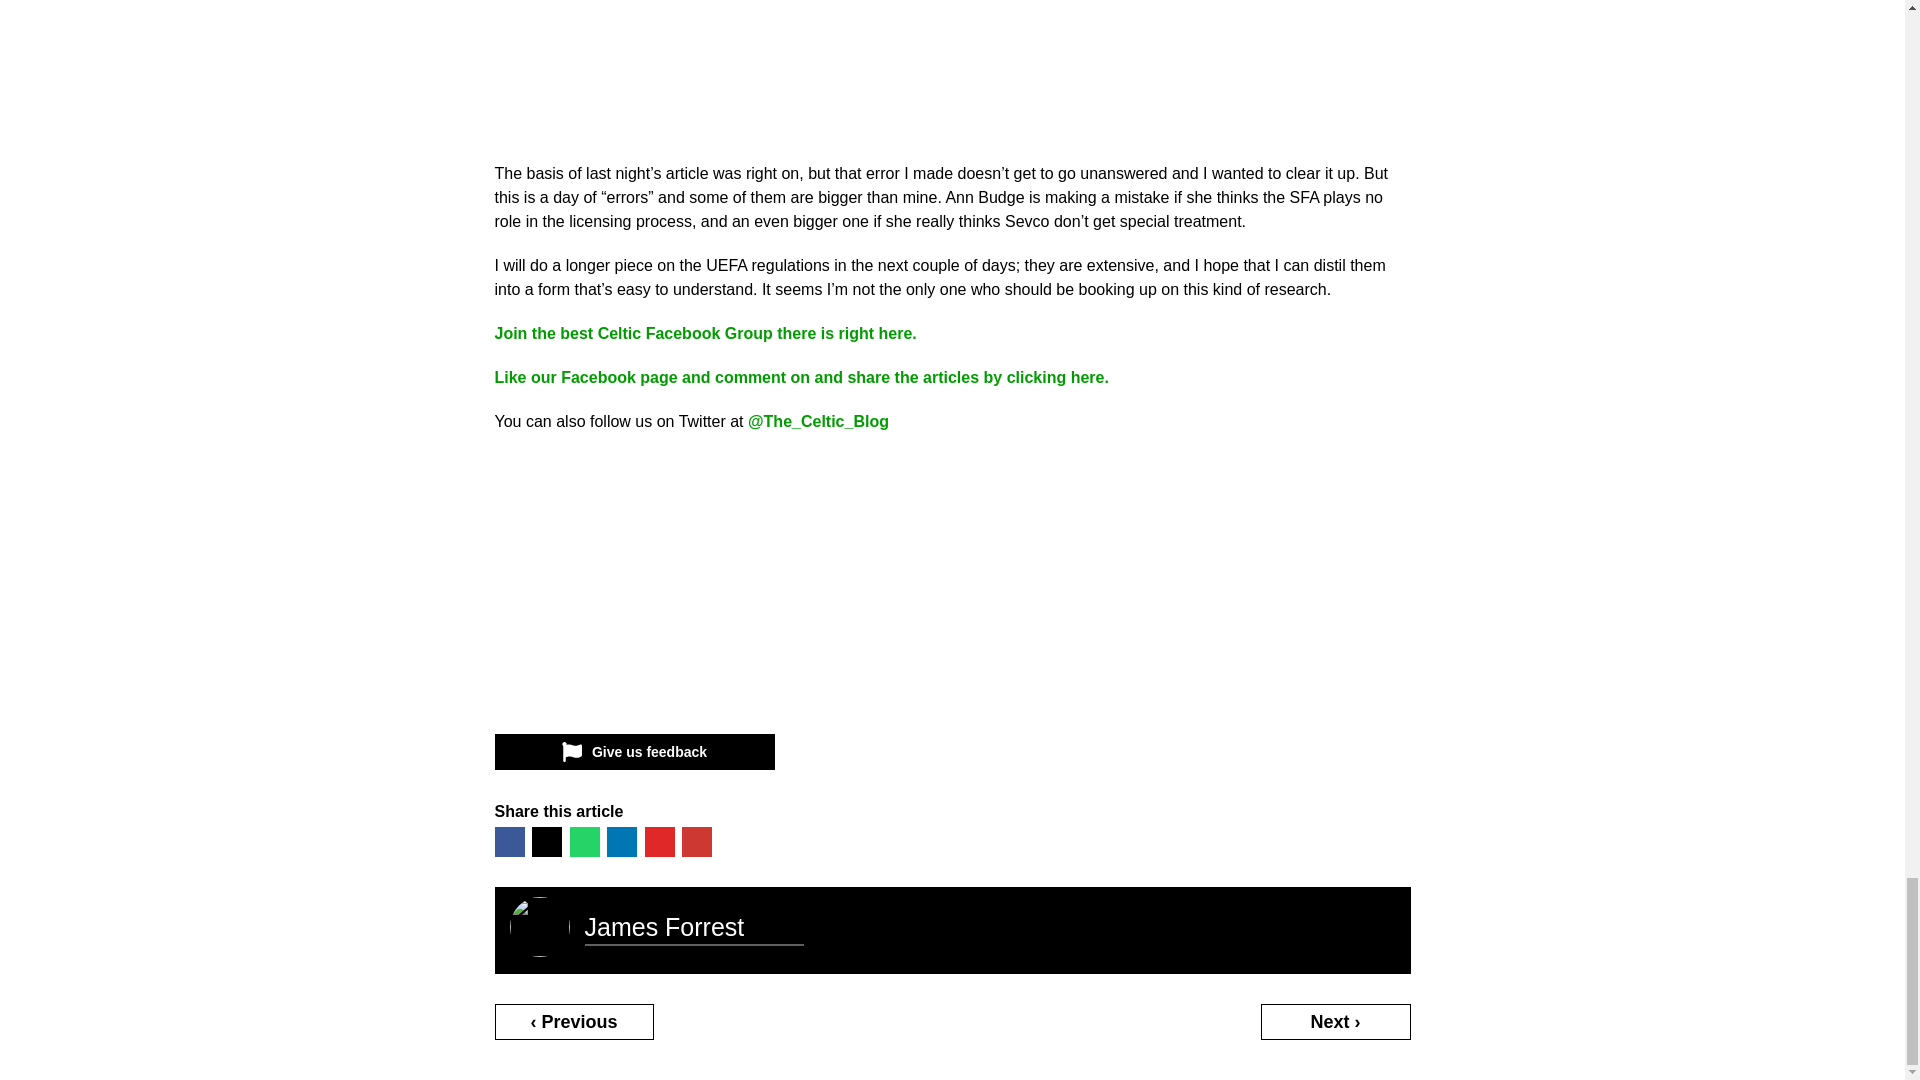  Describe the element at coordinates (633, 752) in the screenshot. I see `Give us feedback` at that location.